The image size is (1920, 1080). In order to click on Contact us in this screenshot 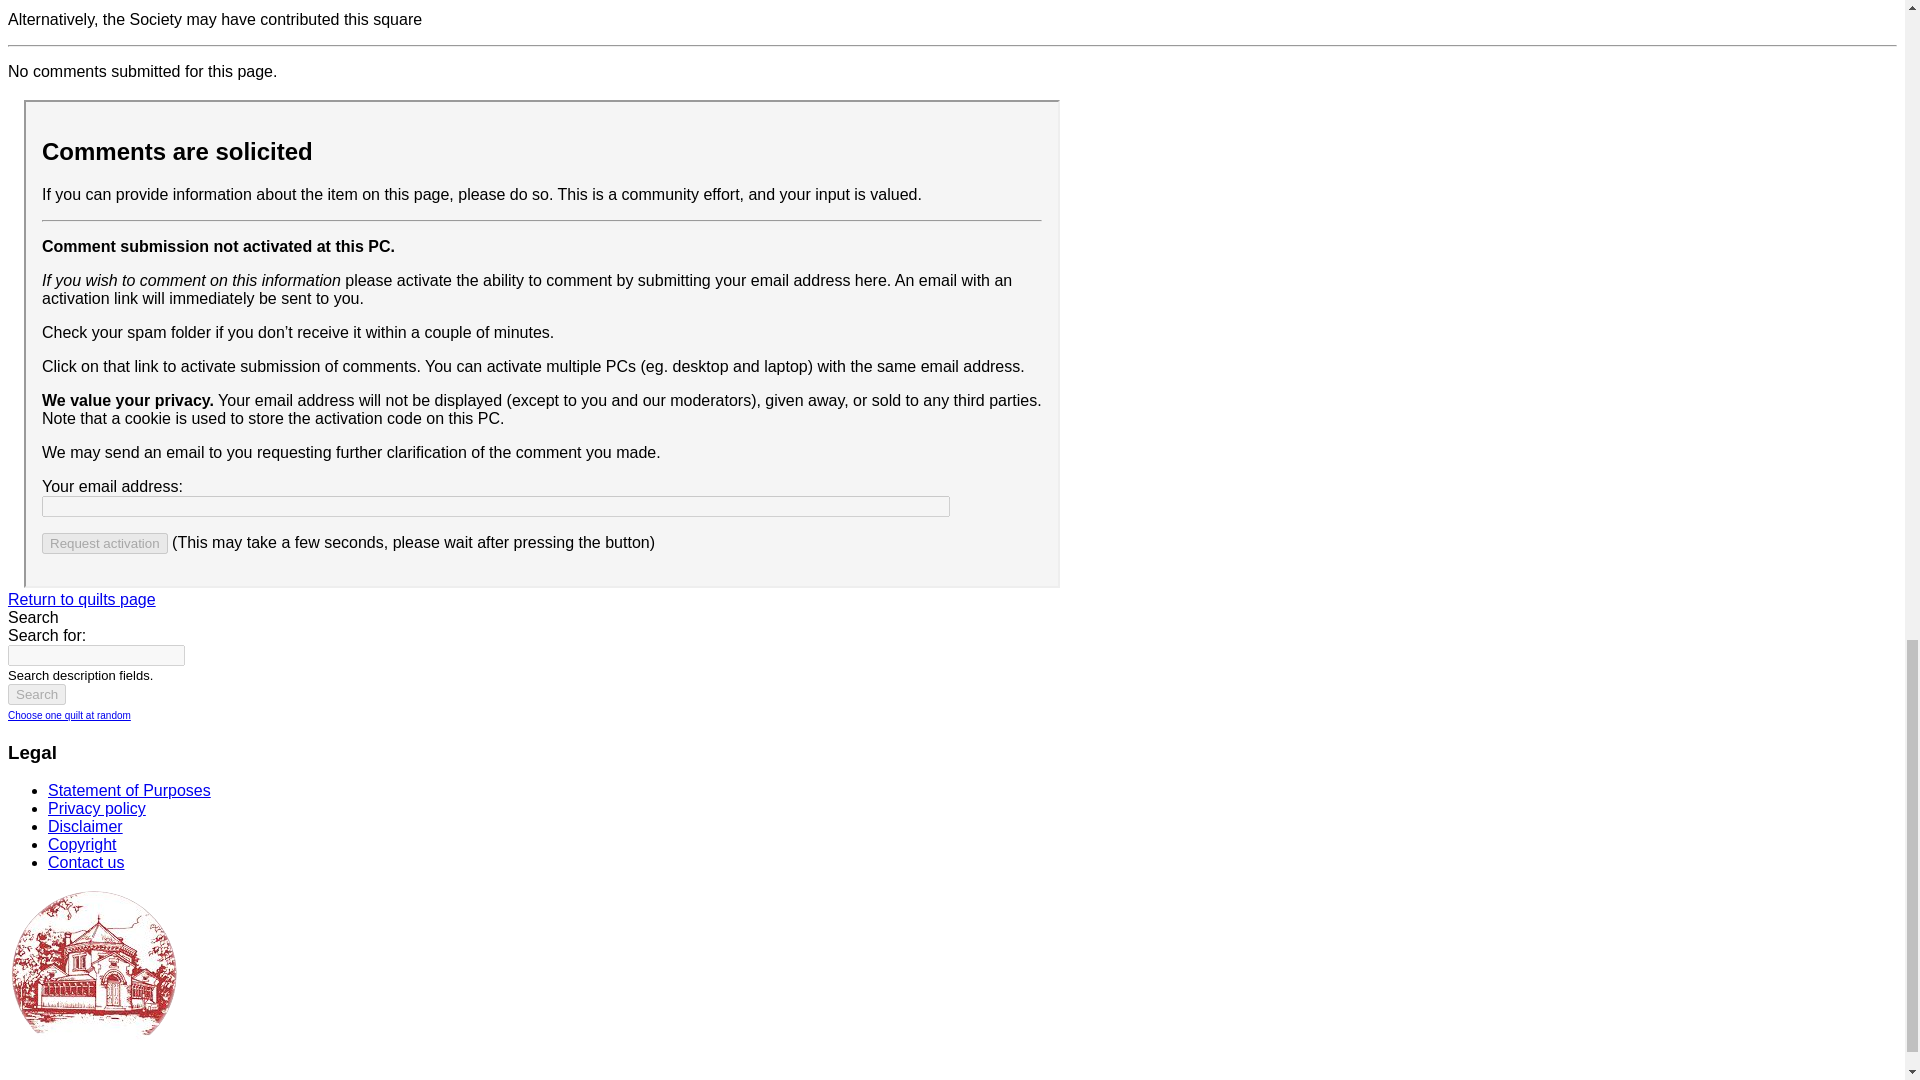, I will do `click(86, 862)`.